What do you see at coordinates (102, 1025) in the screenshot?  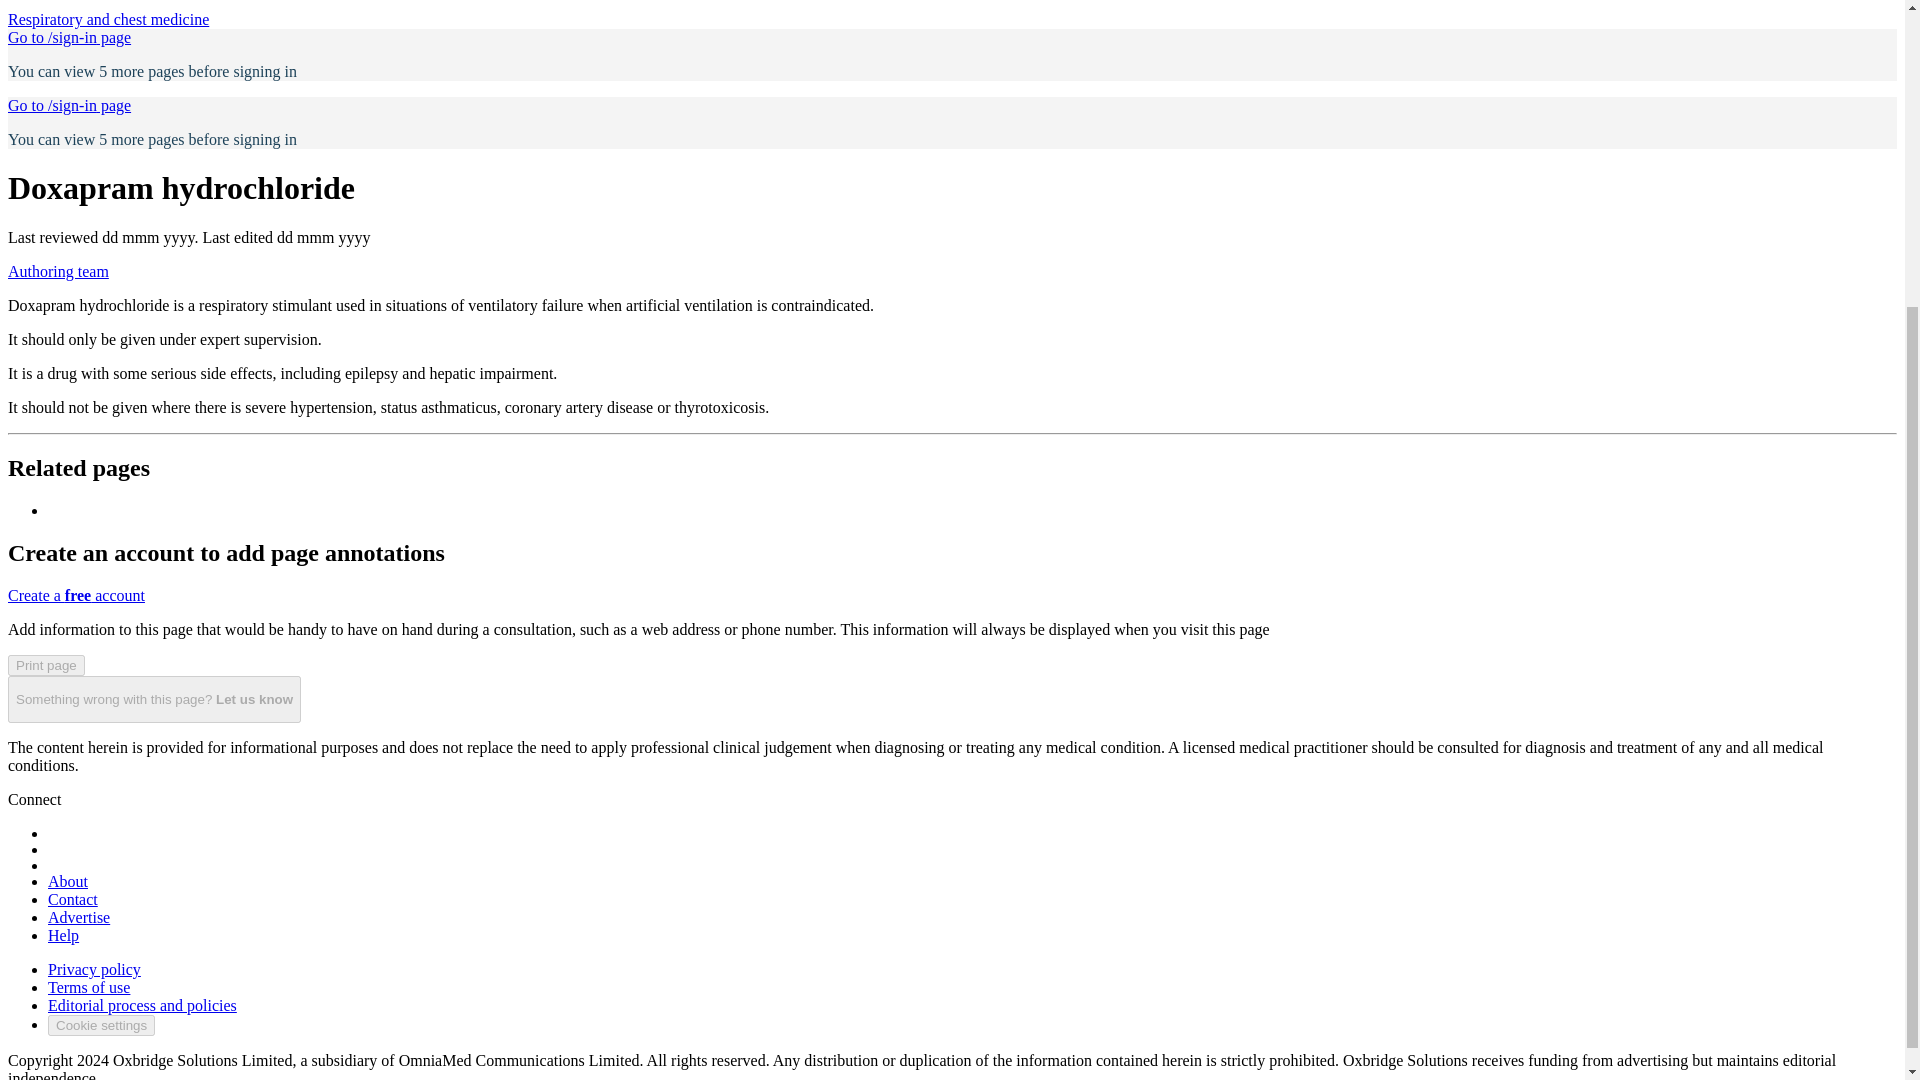 I see `Cookie settings` at bounding box center [102, 1025].